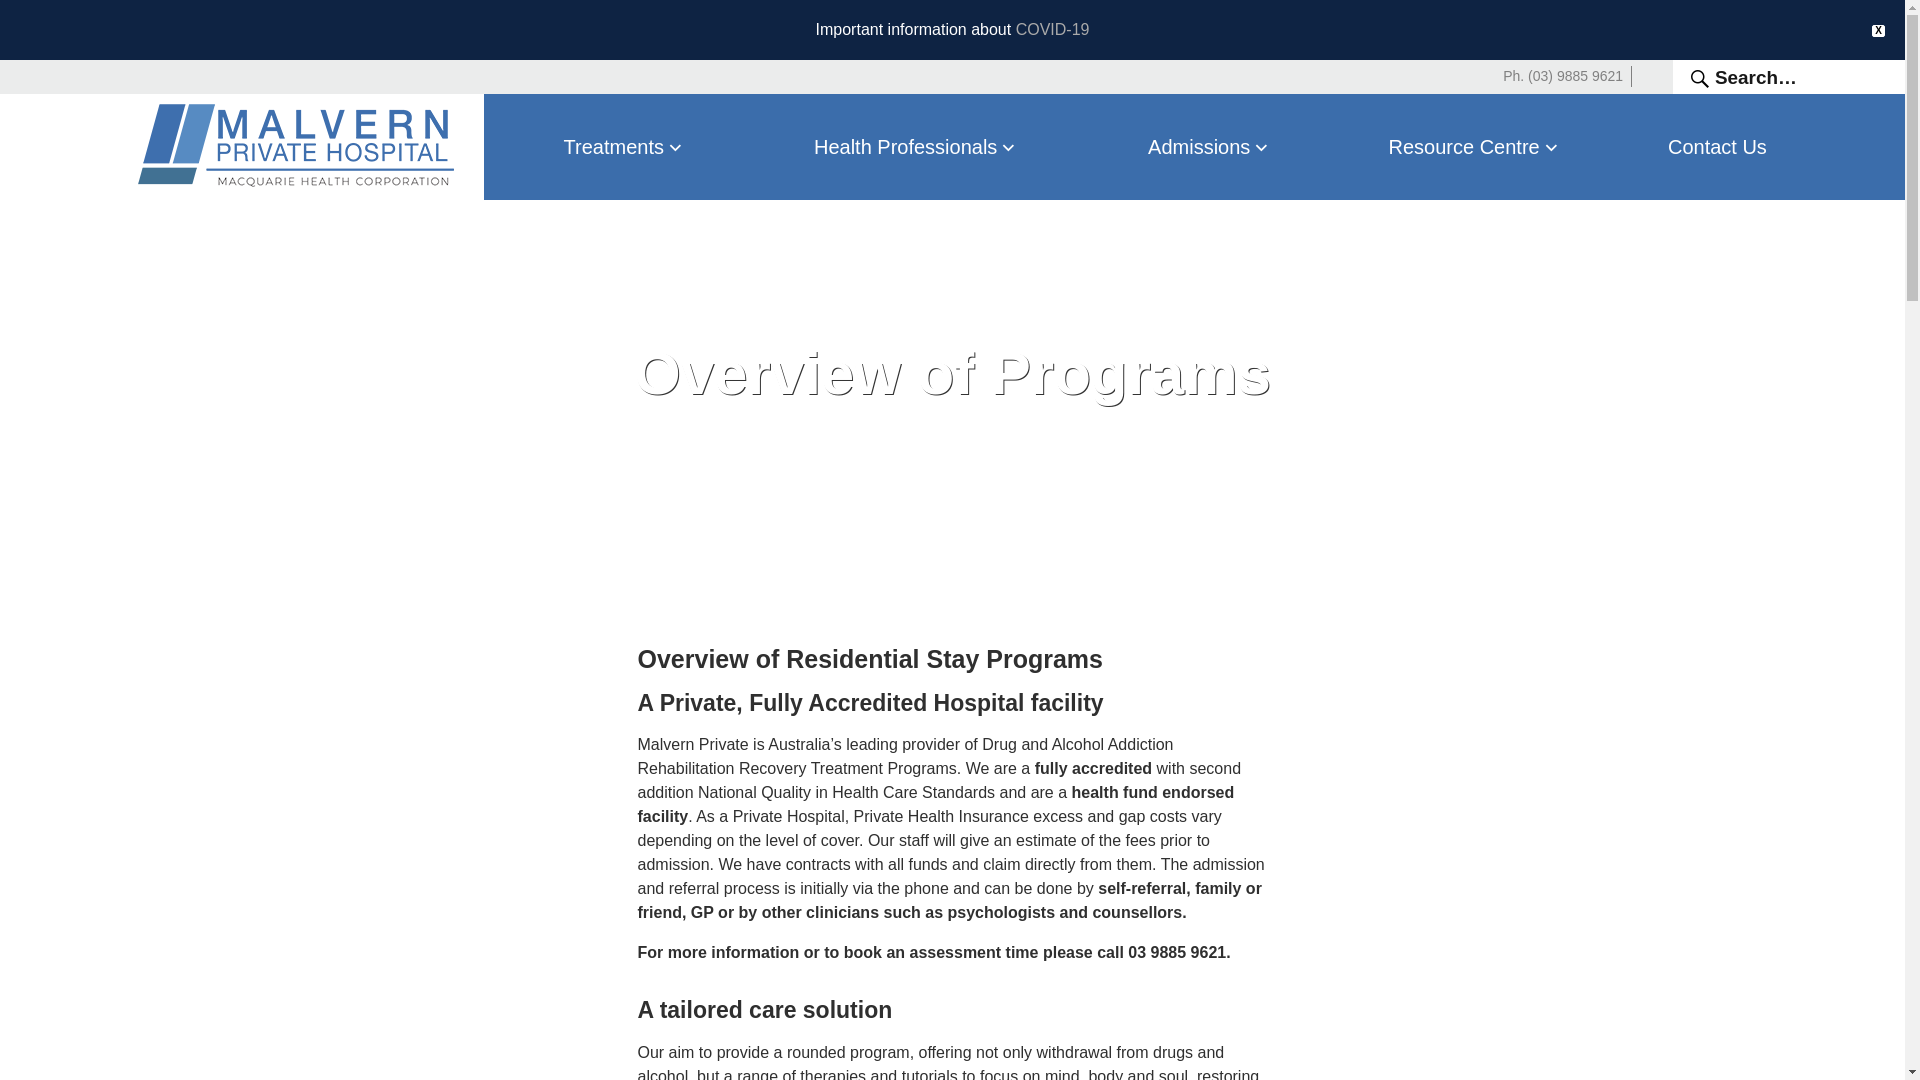  What do you see at coordinates (1210, 147) in the screenshot?
I see `Admissions` at bounding box center [1210, 147].